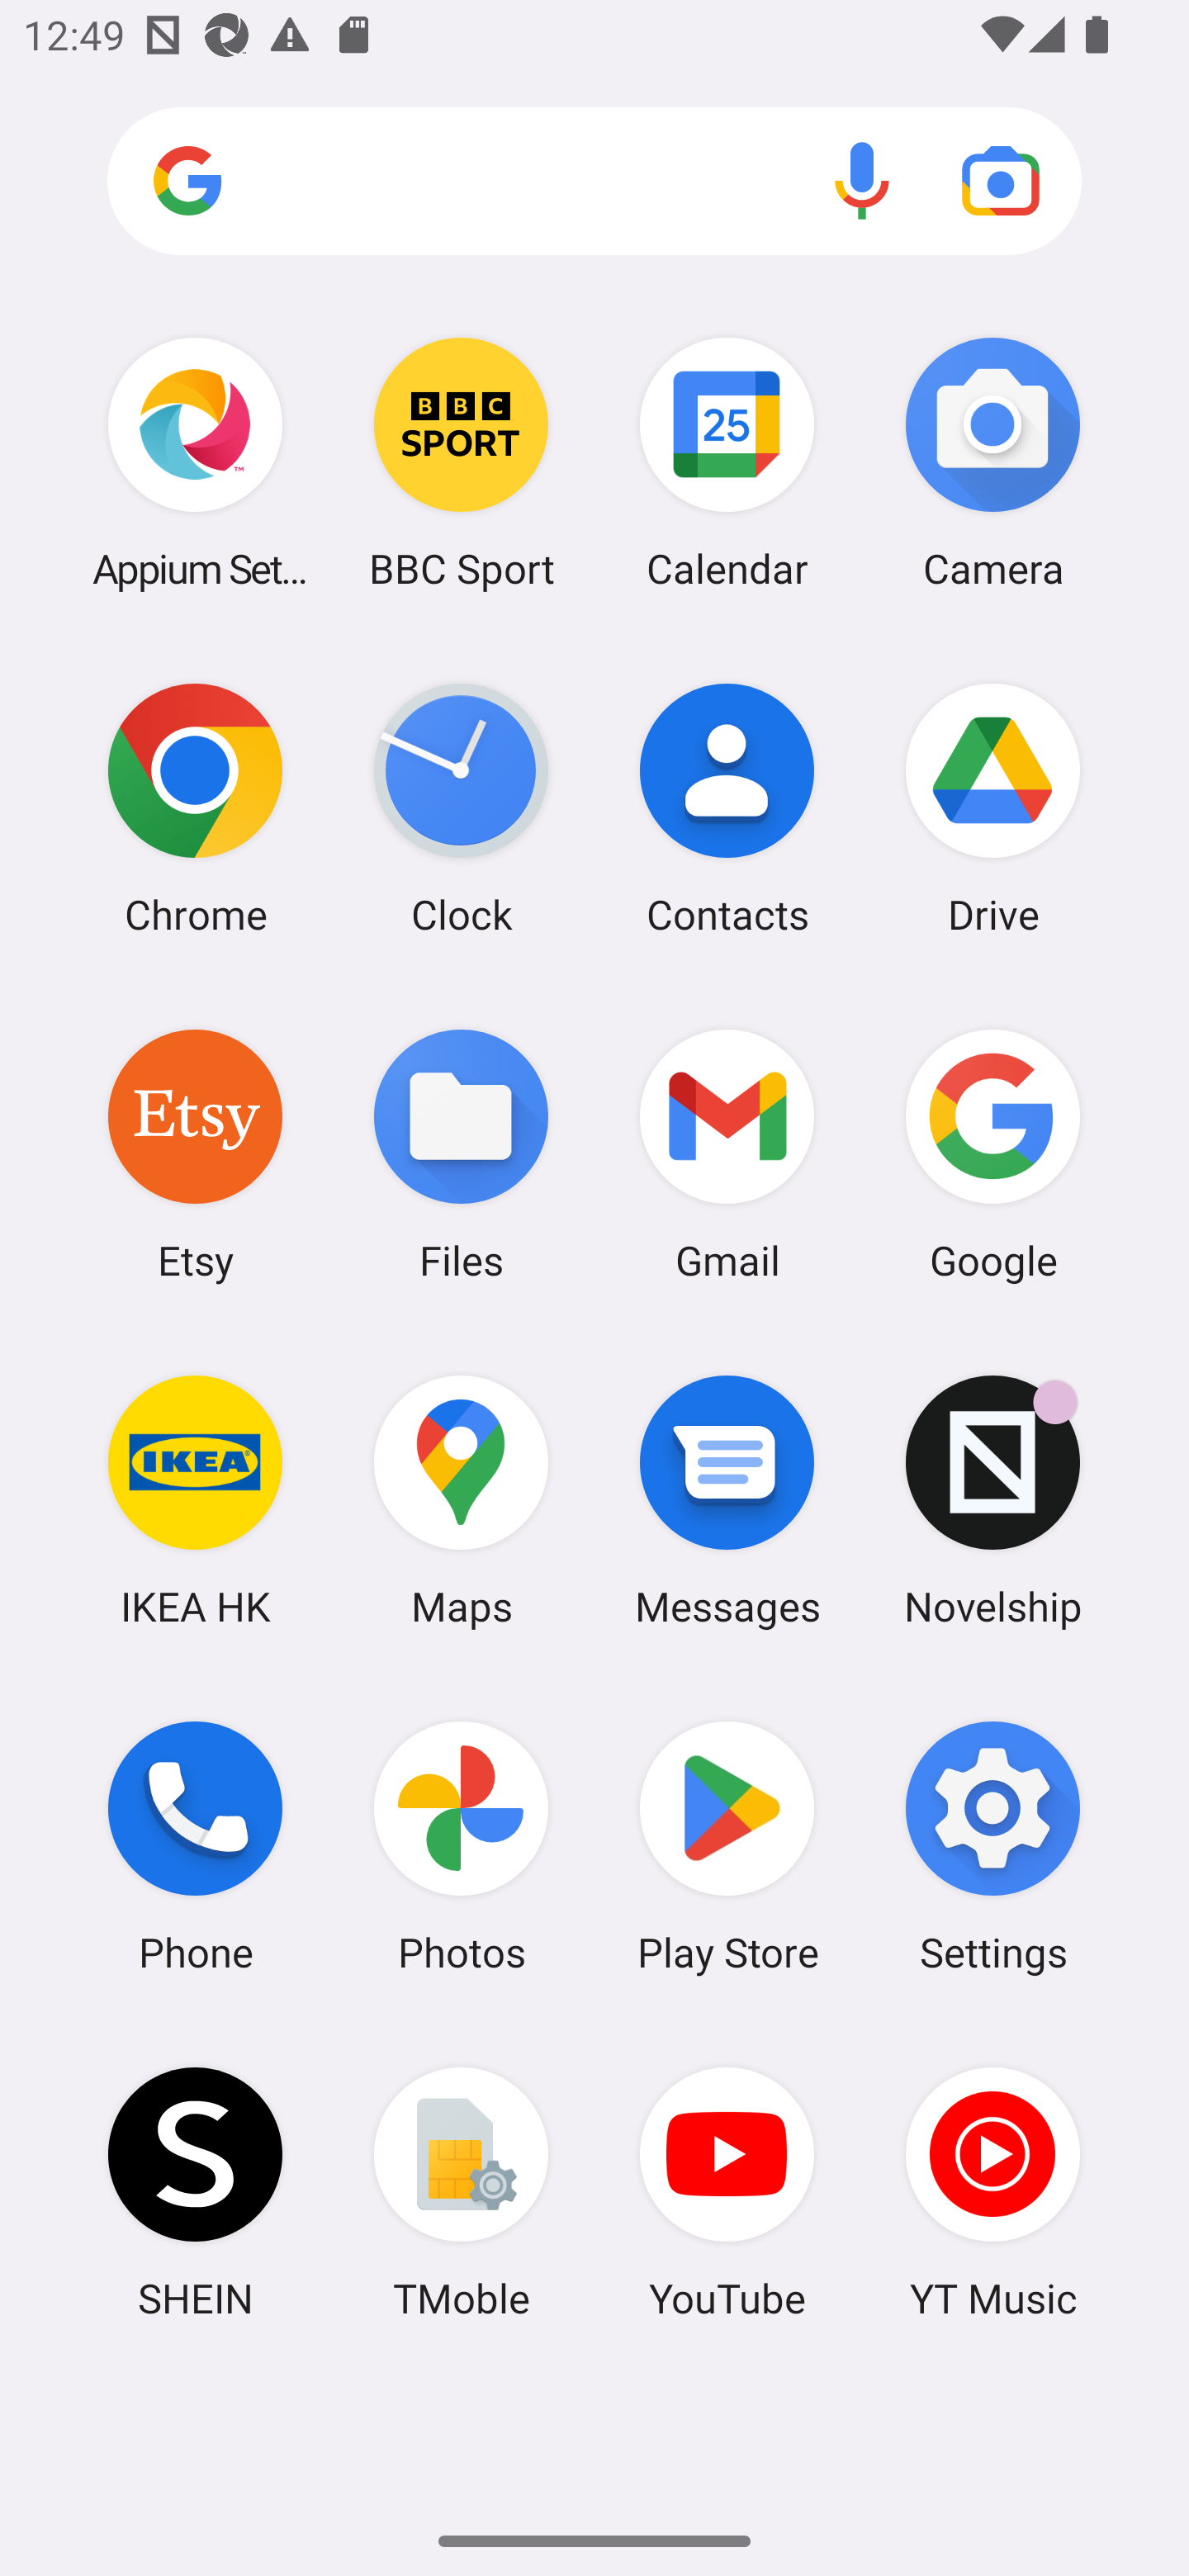  What do you see at coordinates (862, 180) in the screenshot?
I see `Voice search` at bounding box center [862, 180].